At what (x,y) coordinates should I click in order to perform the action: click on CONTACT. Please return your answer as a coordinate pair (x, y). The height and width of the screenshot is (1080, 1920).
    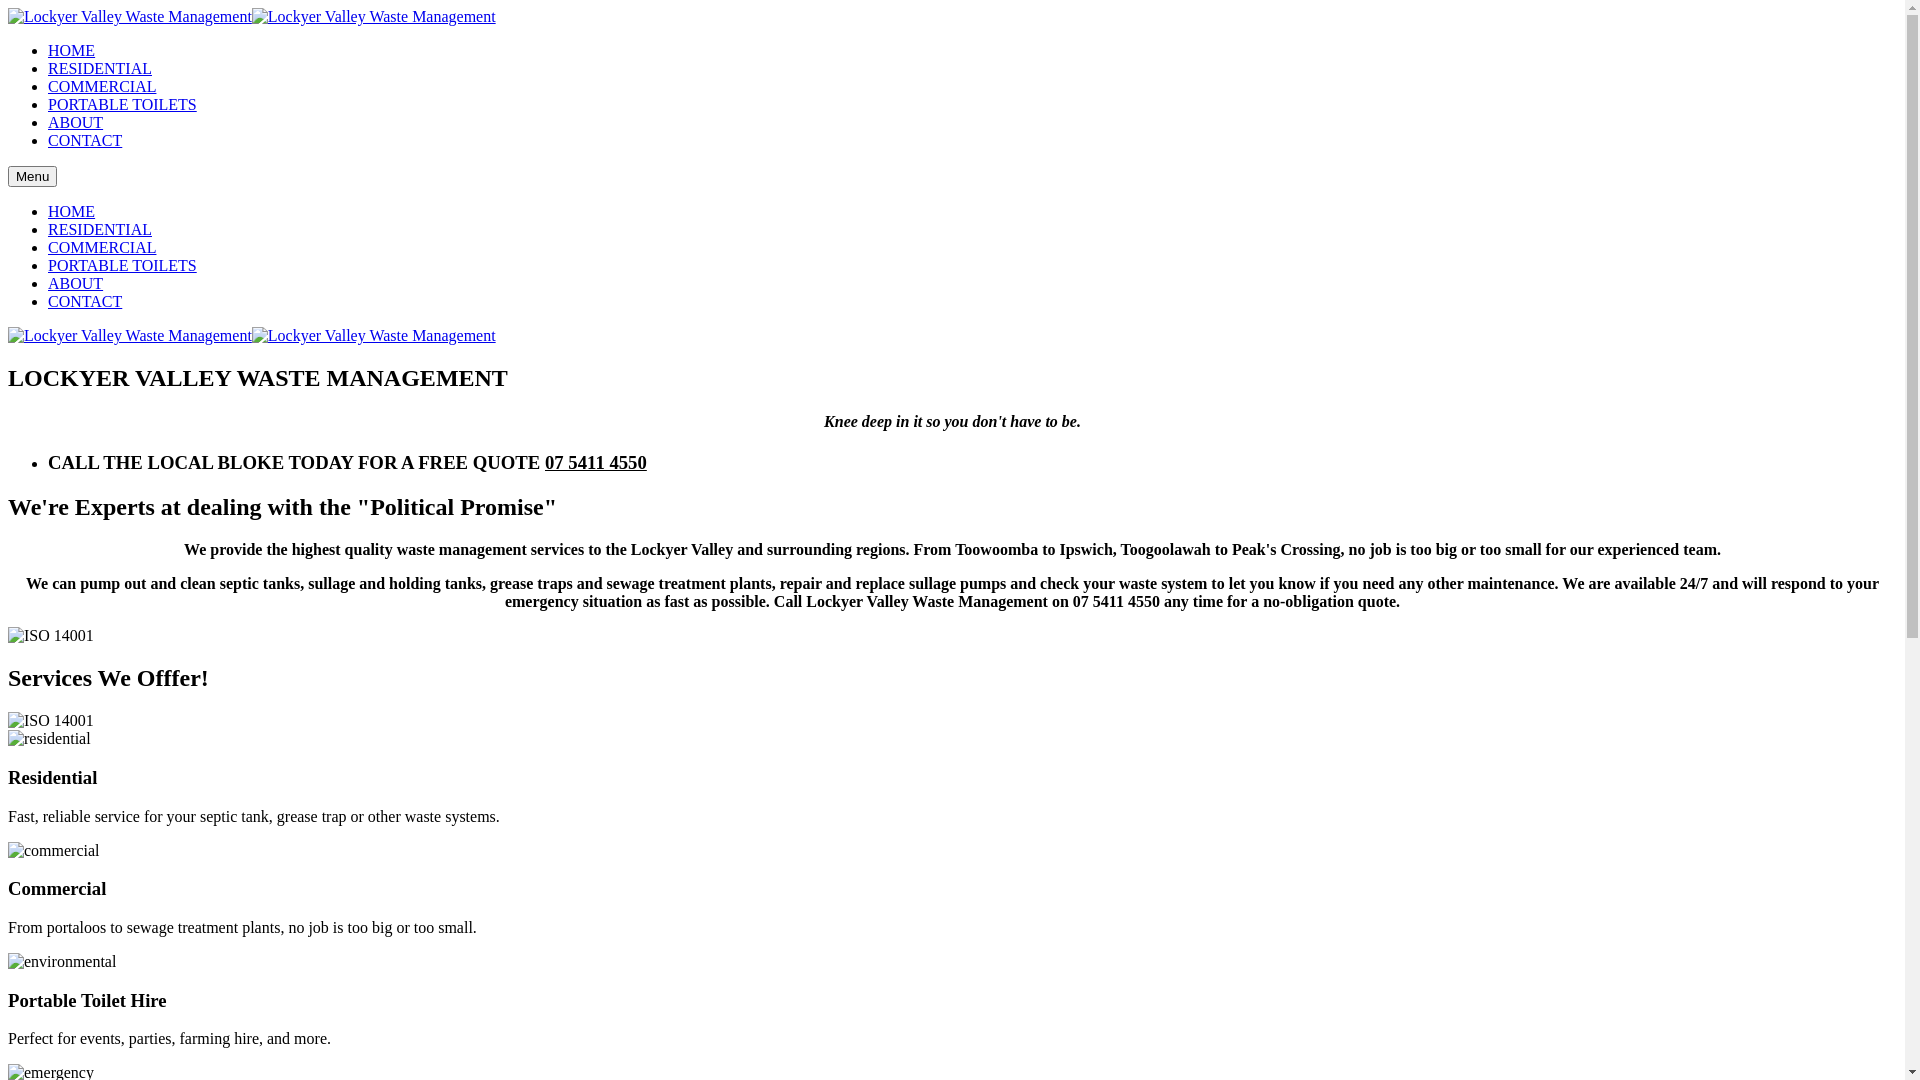
    Looking at the image, I should click on (85, 140).